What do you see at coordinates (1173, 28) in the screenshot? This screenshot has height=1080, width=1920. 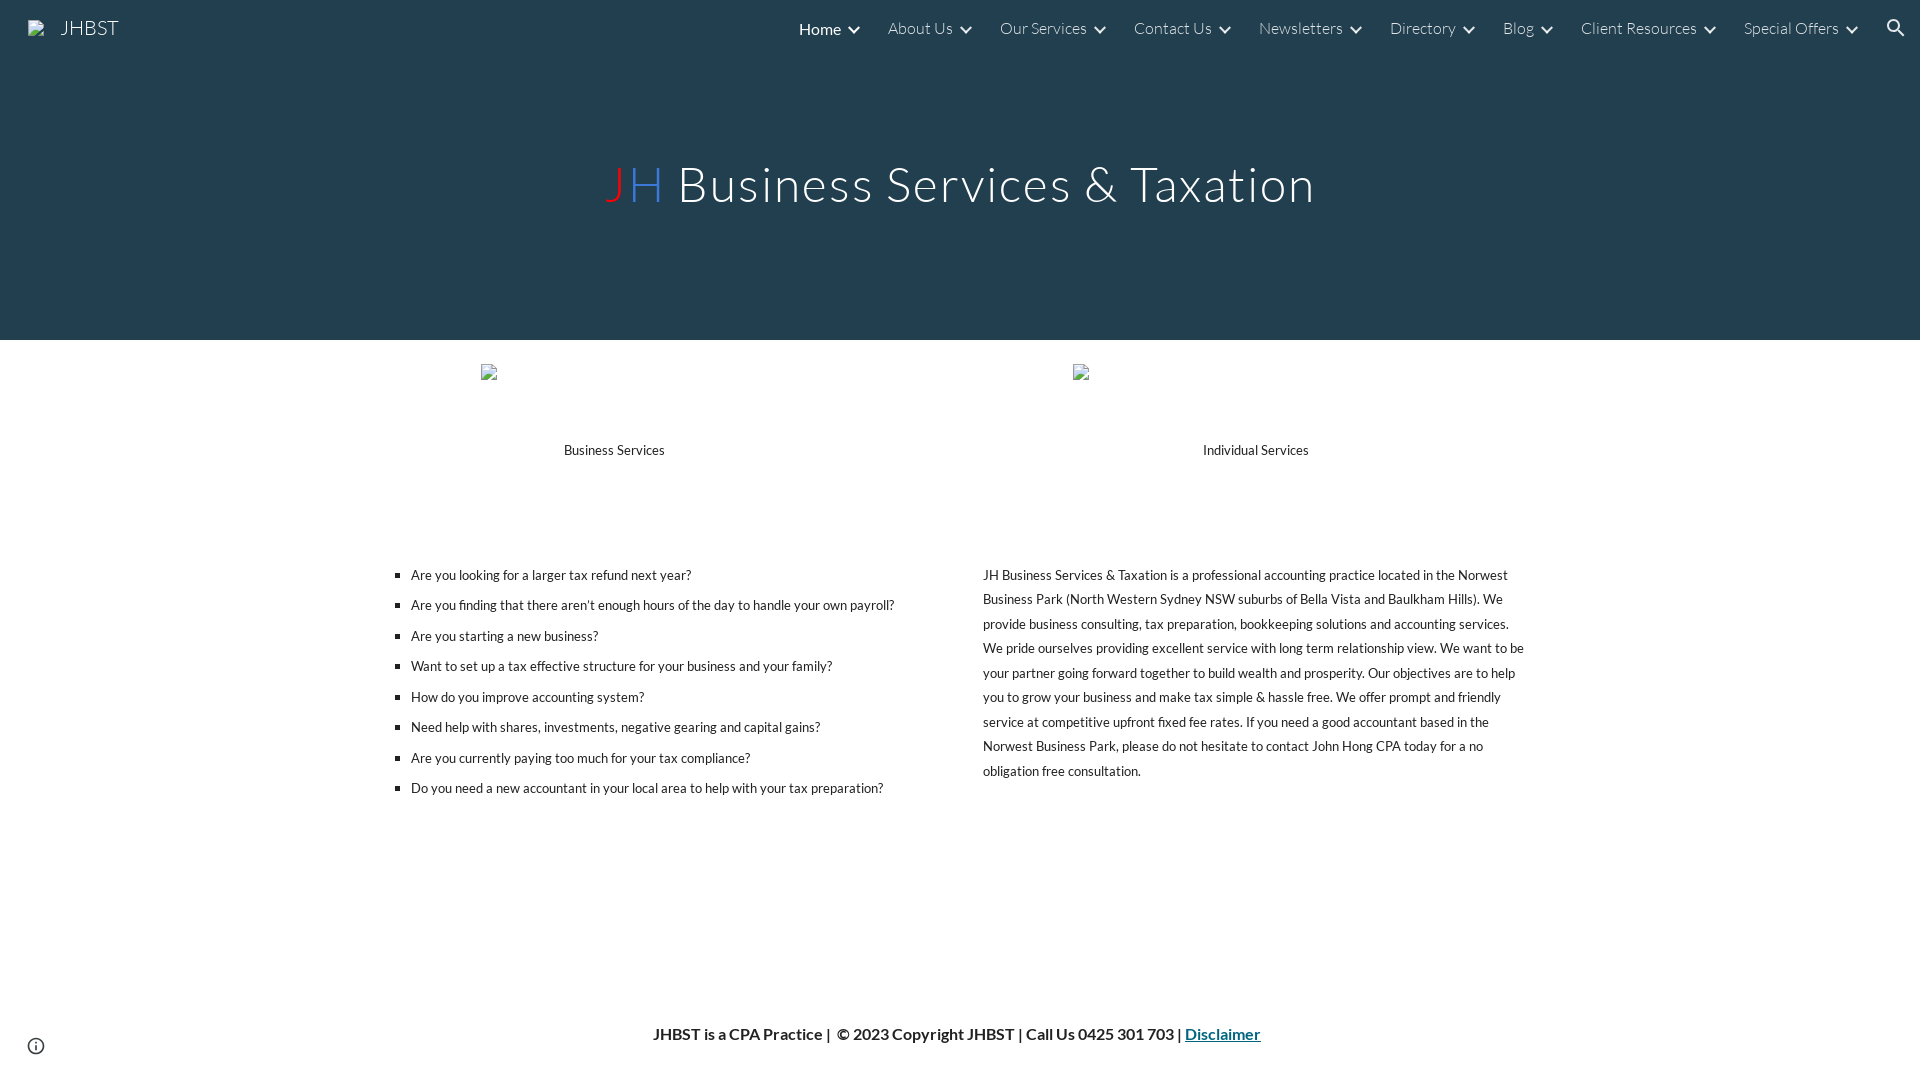 I see `Contact Us` at bounding box center [1173, 28].